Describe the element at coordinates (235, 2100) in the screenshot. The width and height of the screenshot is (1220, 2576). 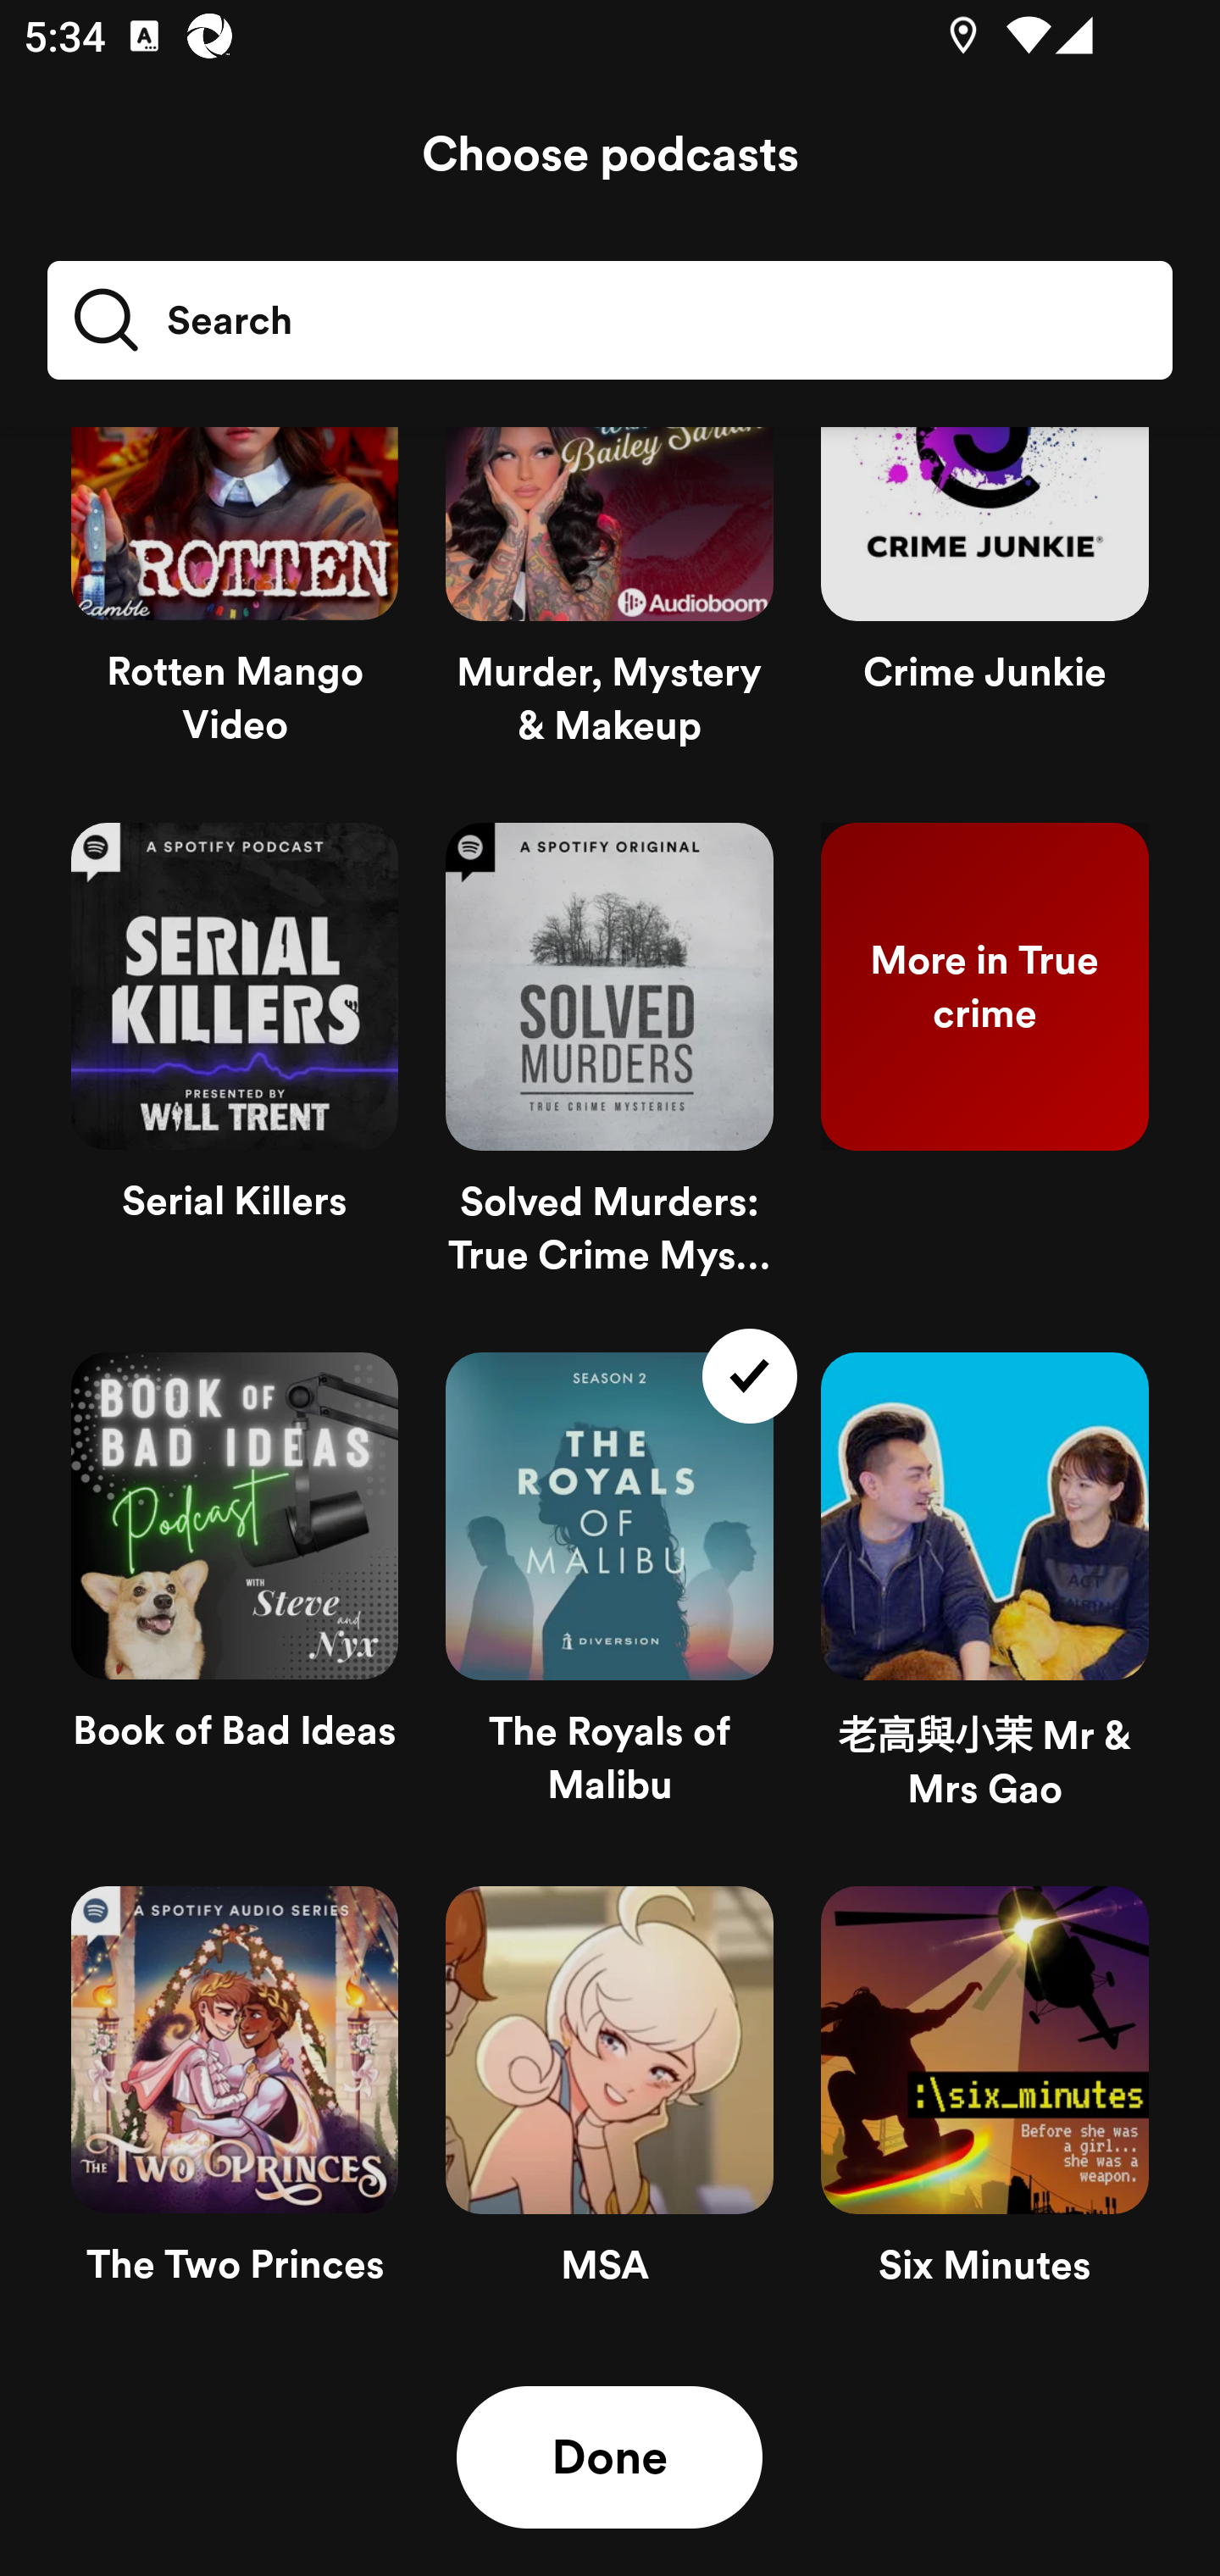
I see `The Two Princes unselected The Two Princes` at that location.